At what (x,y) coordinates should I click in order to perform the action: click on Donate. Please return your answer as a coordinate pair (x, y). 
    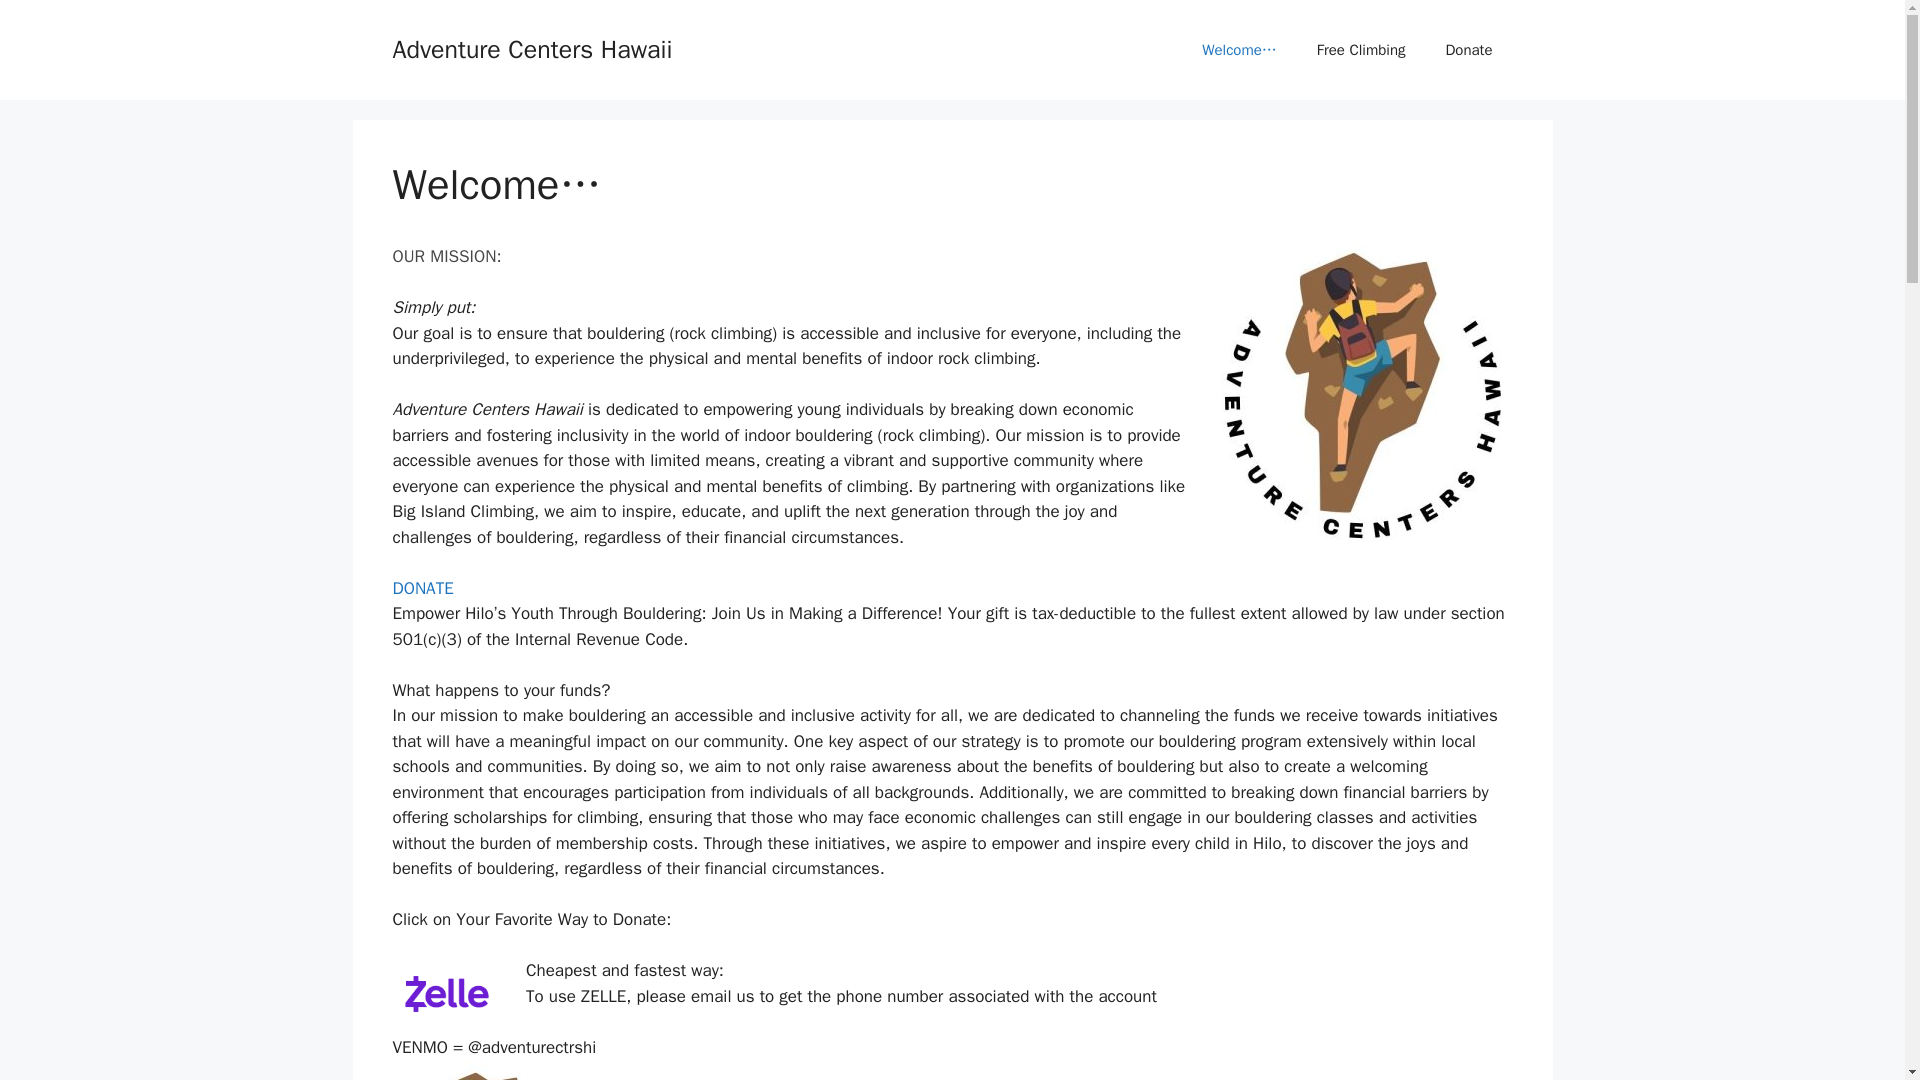
    Looking at the image, I should click on (1468, 50).